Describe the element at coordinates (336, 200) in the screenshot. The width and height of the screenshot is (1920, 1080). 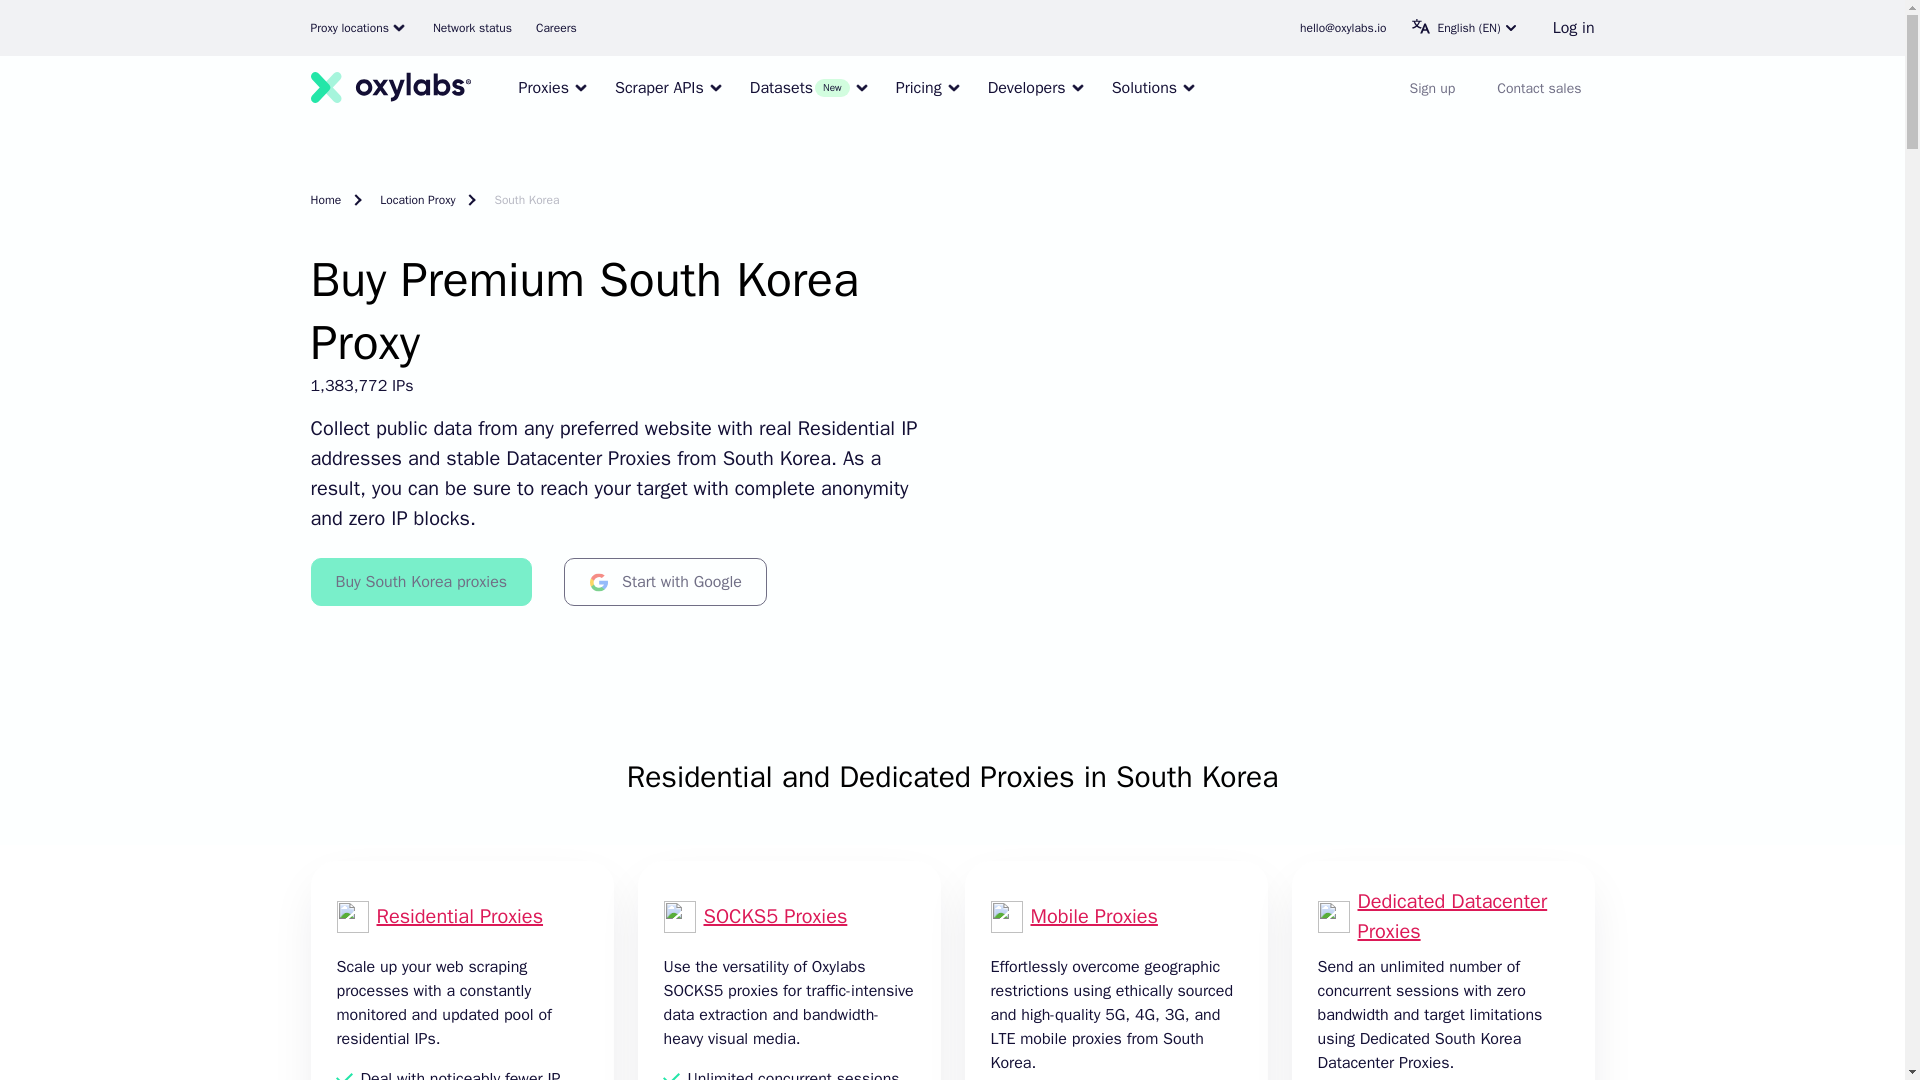
I see `Home` at that location.